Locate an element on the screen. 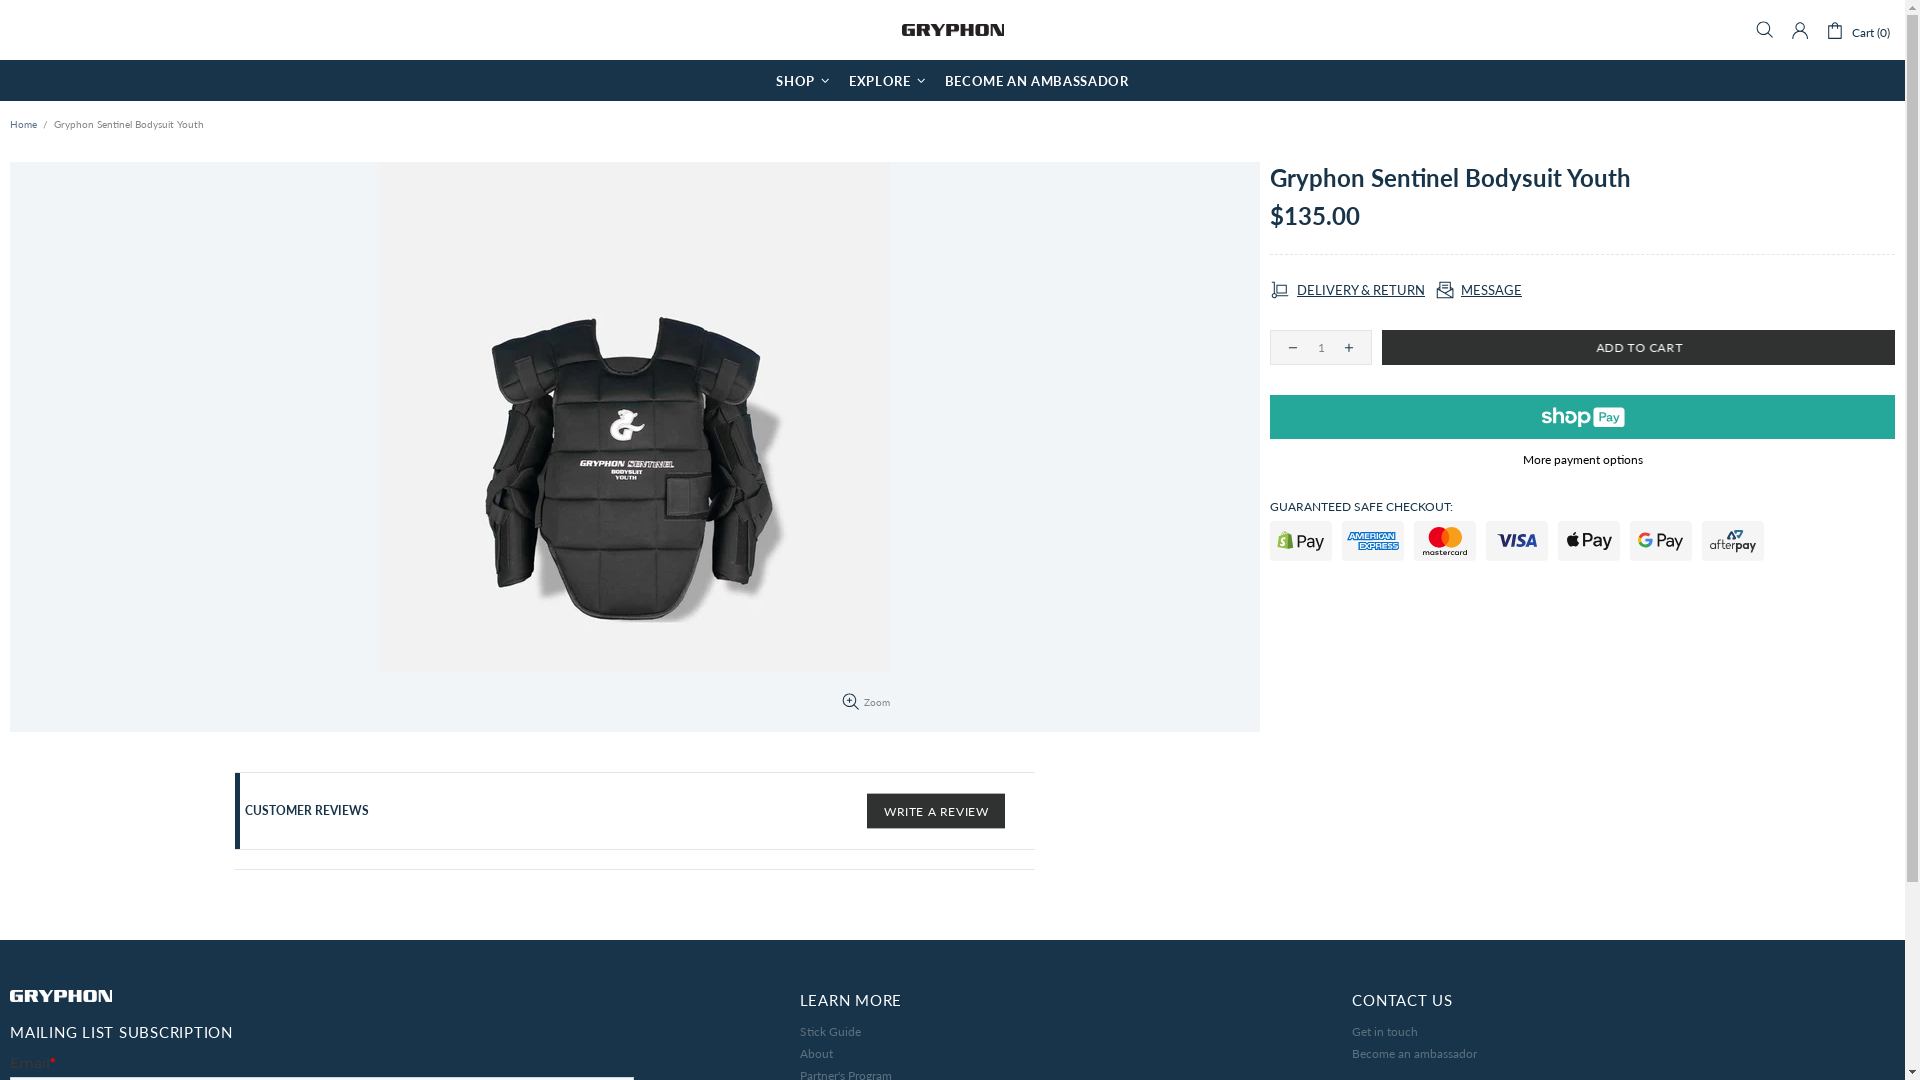 The width and height of the screenshot is (1920, 1080). GRYPHON Australia is located at coordinates (61, 996).